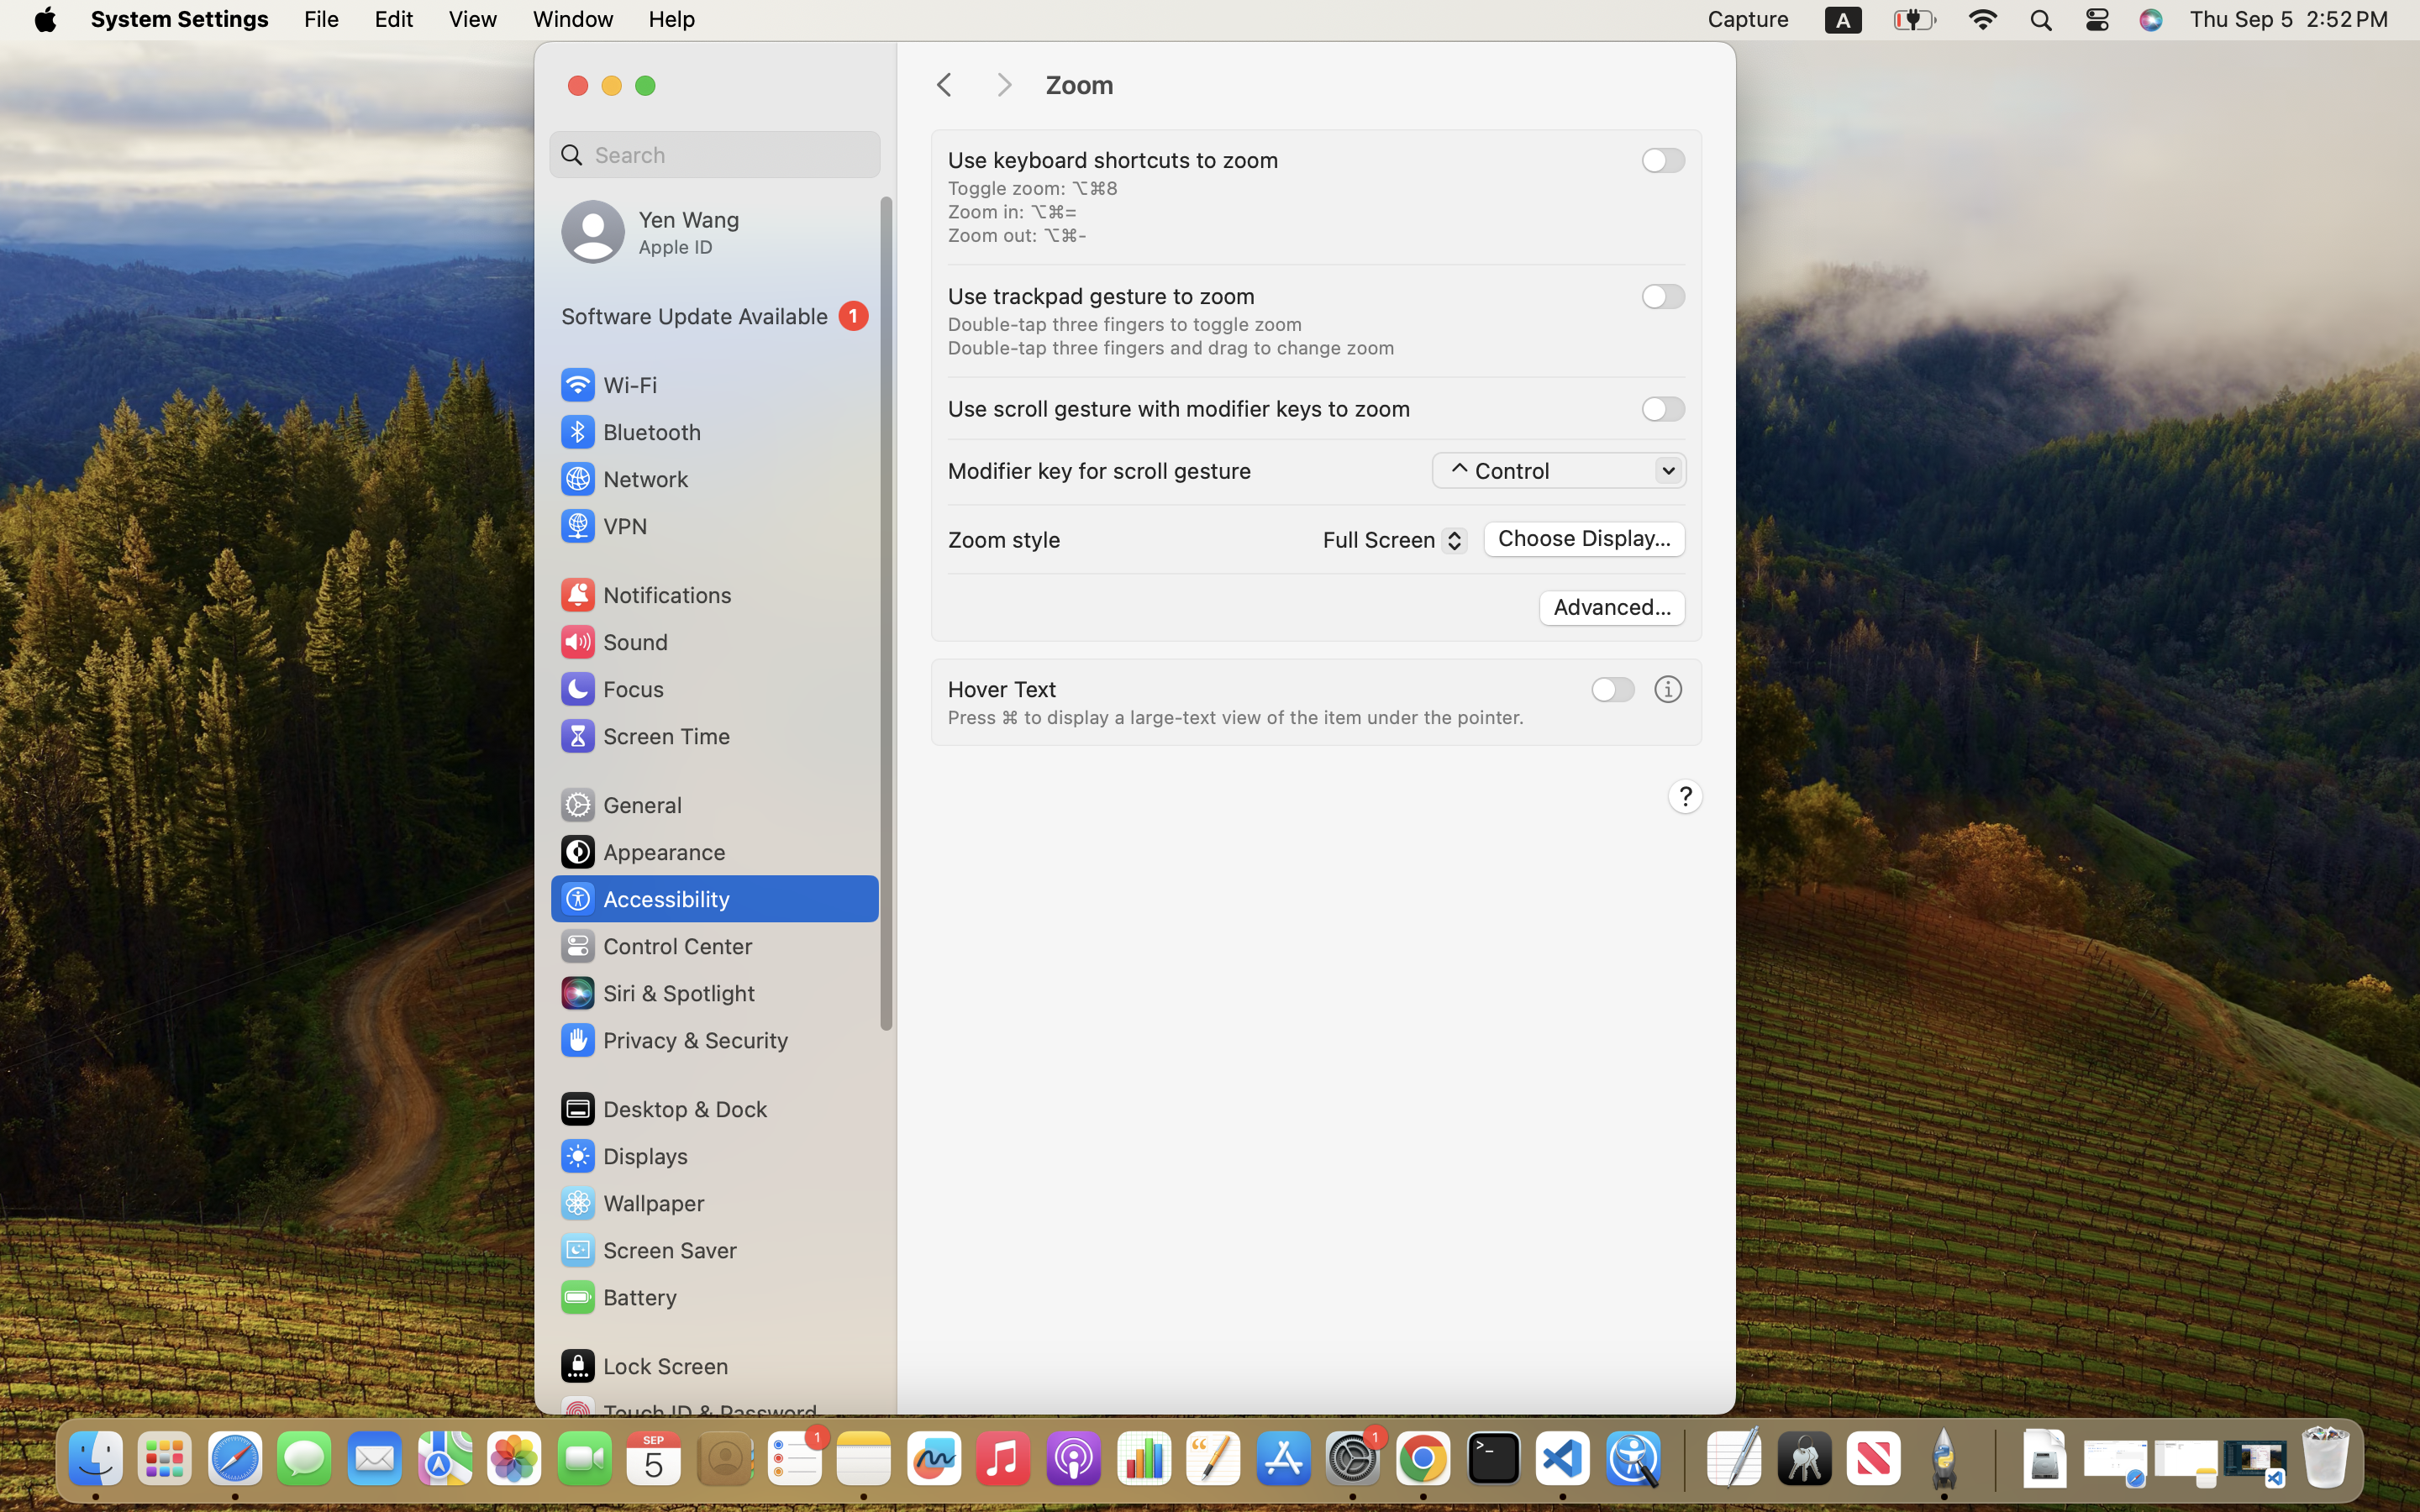  What do you see at coordinates (642, 852) in the screenshot?
I see `Appearance` at bounding box center [642, 852].